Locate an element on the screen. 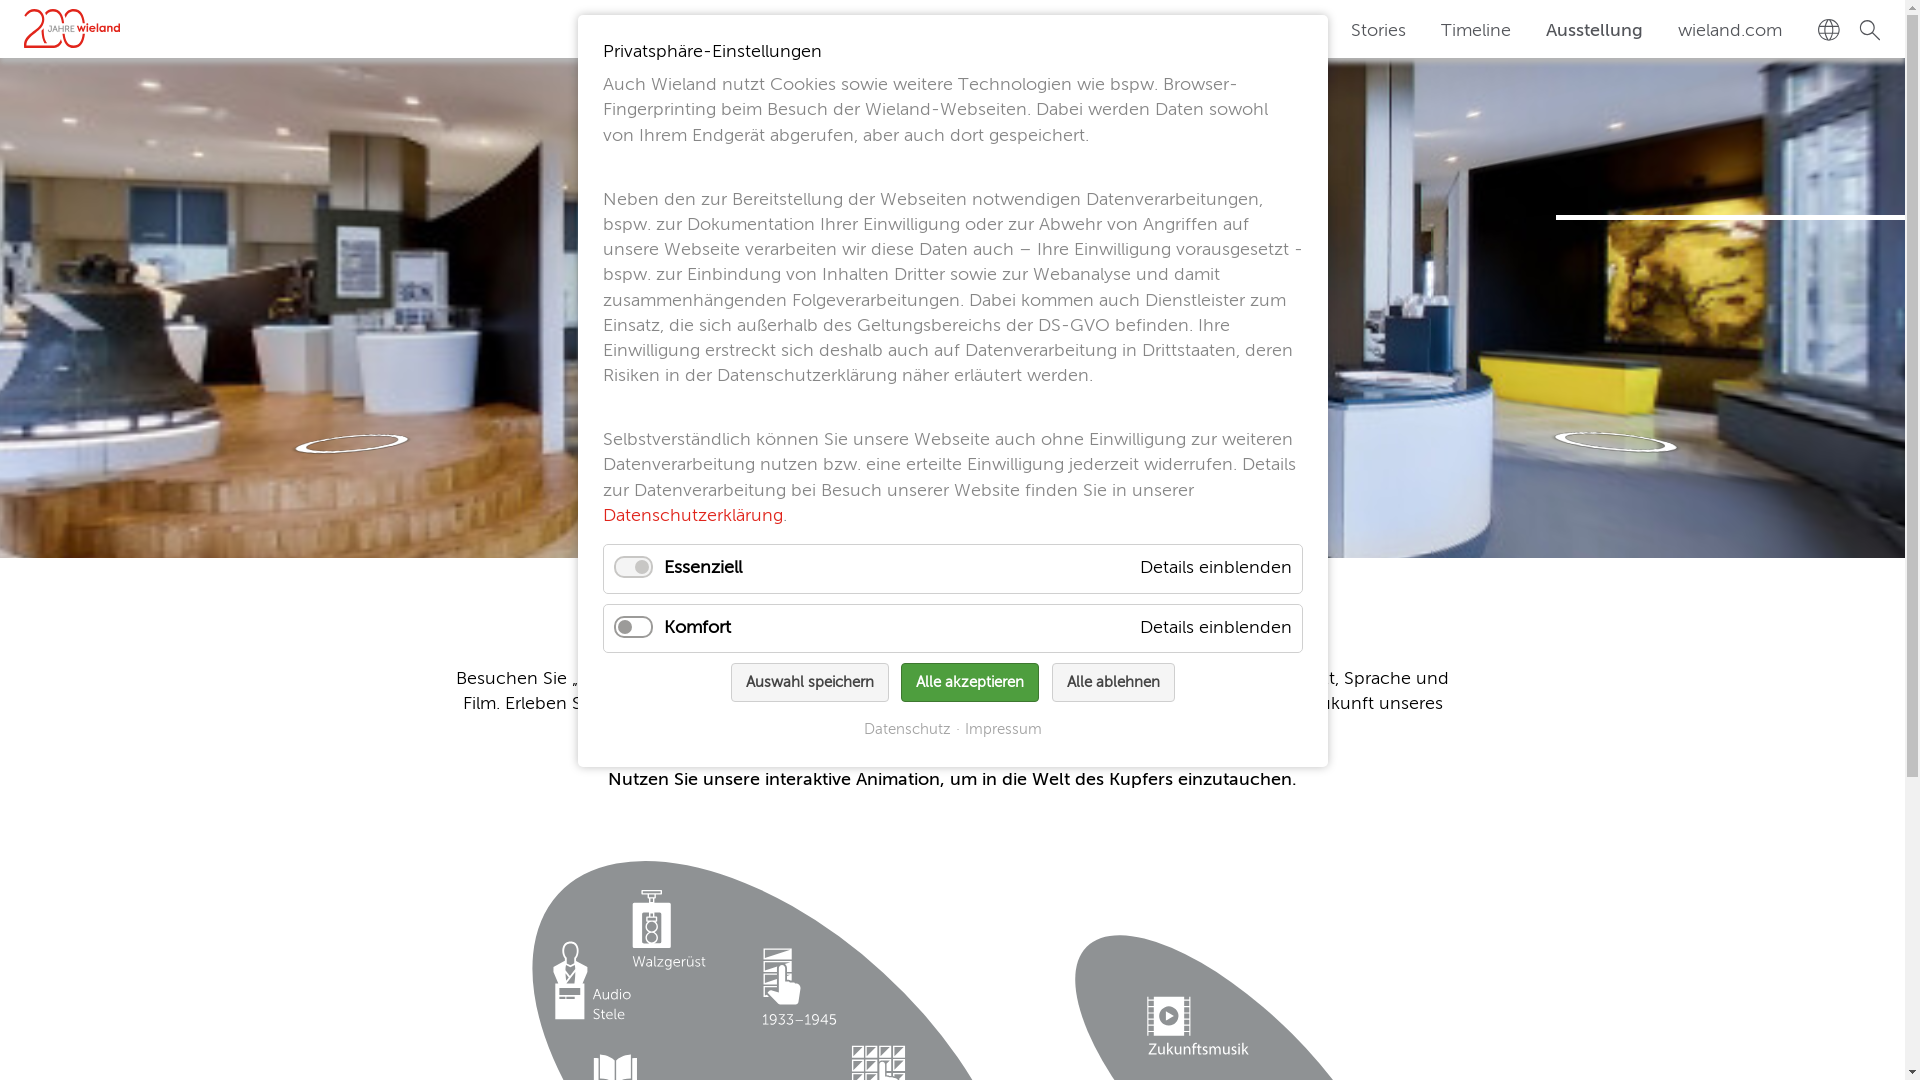 Image resolution: width=1920 pixels, height=1080 pixels. Impressum is located at coordinates (999, 730).